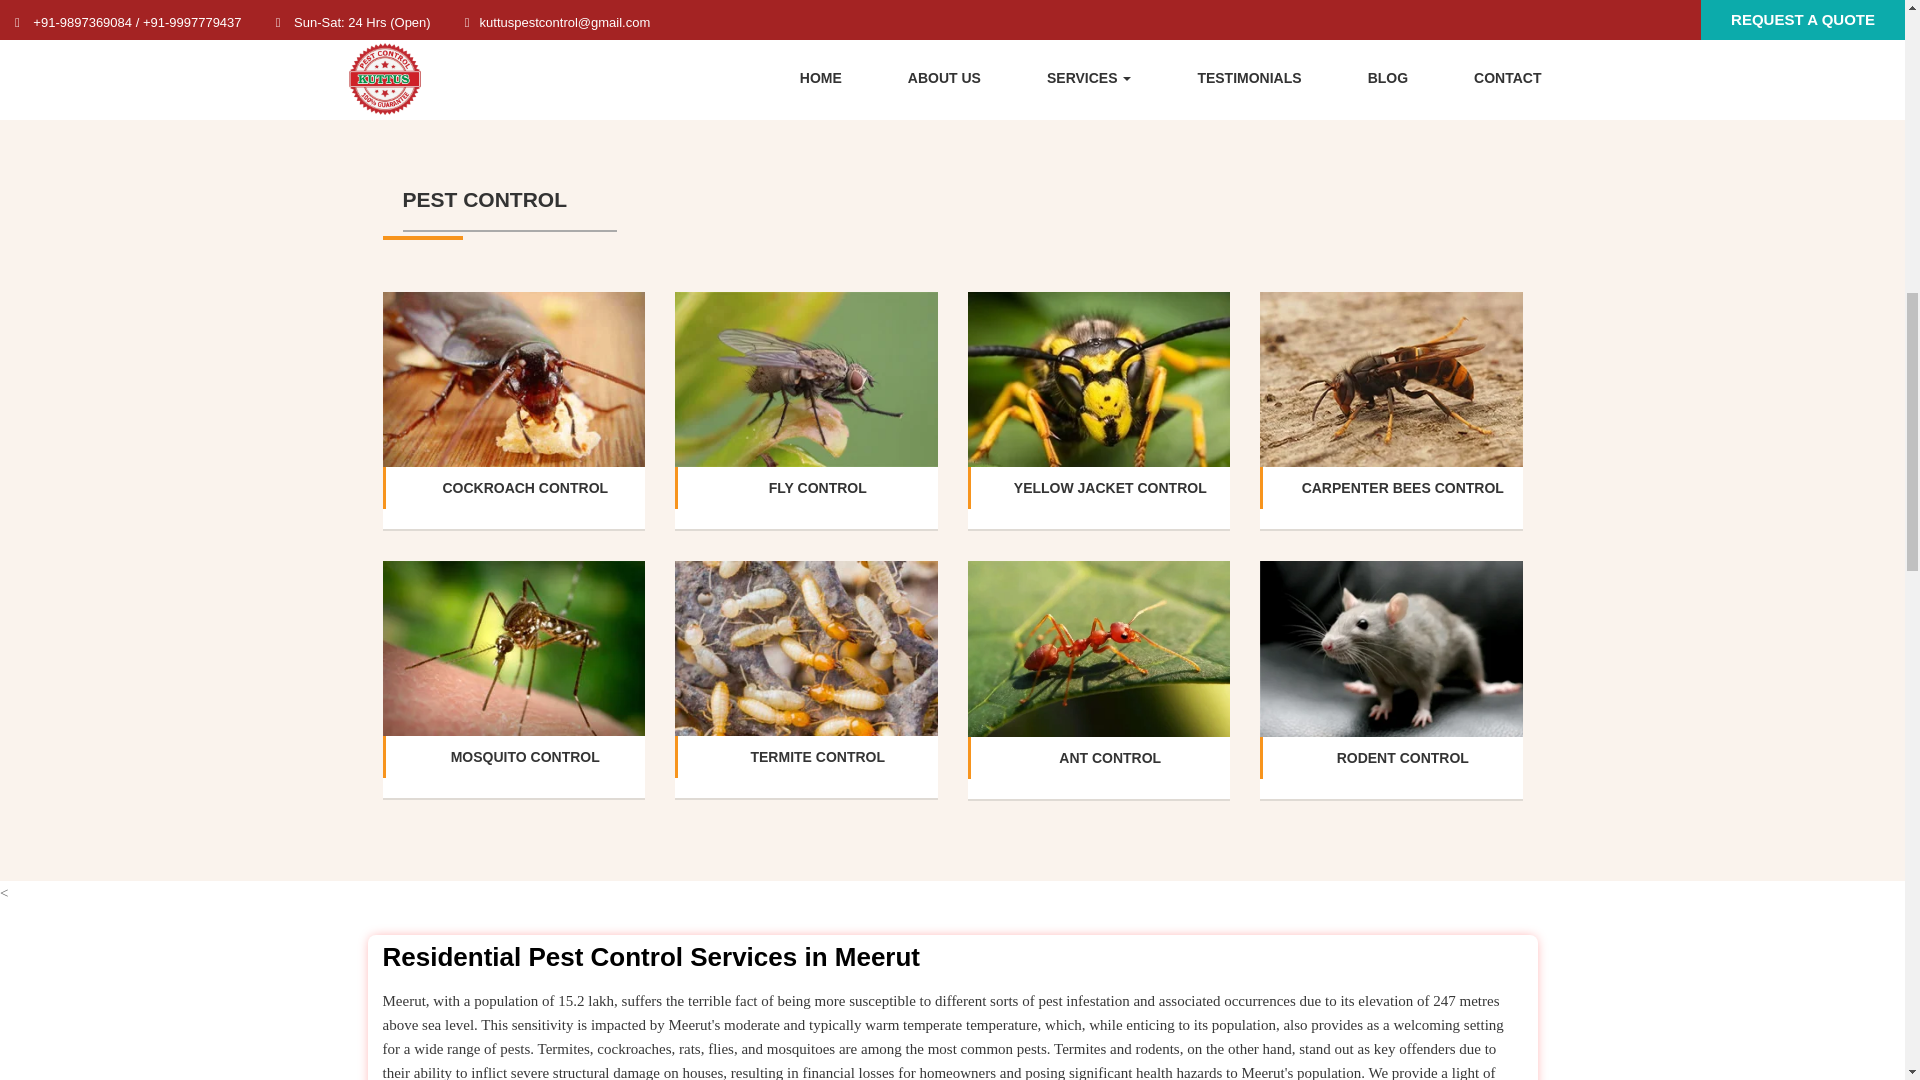  Describe the element at coordinates (1110, 487) in the screenshot. I see `YELLOW JACKET CONTROL` at that location.